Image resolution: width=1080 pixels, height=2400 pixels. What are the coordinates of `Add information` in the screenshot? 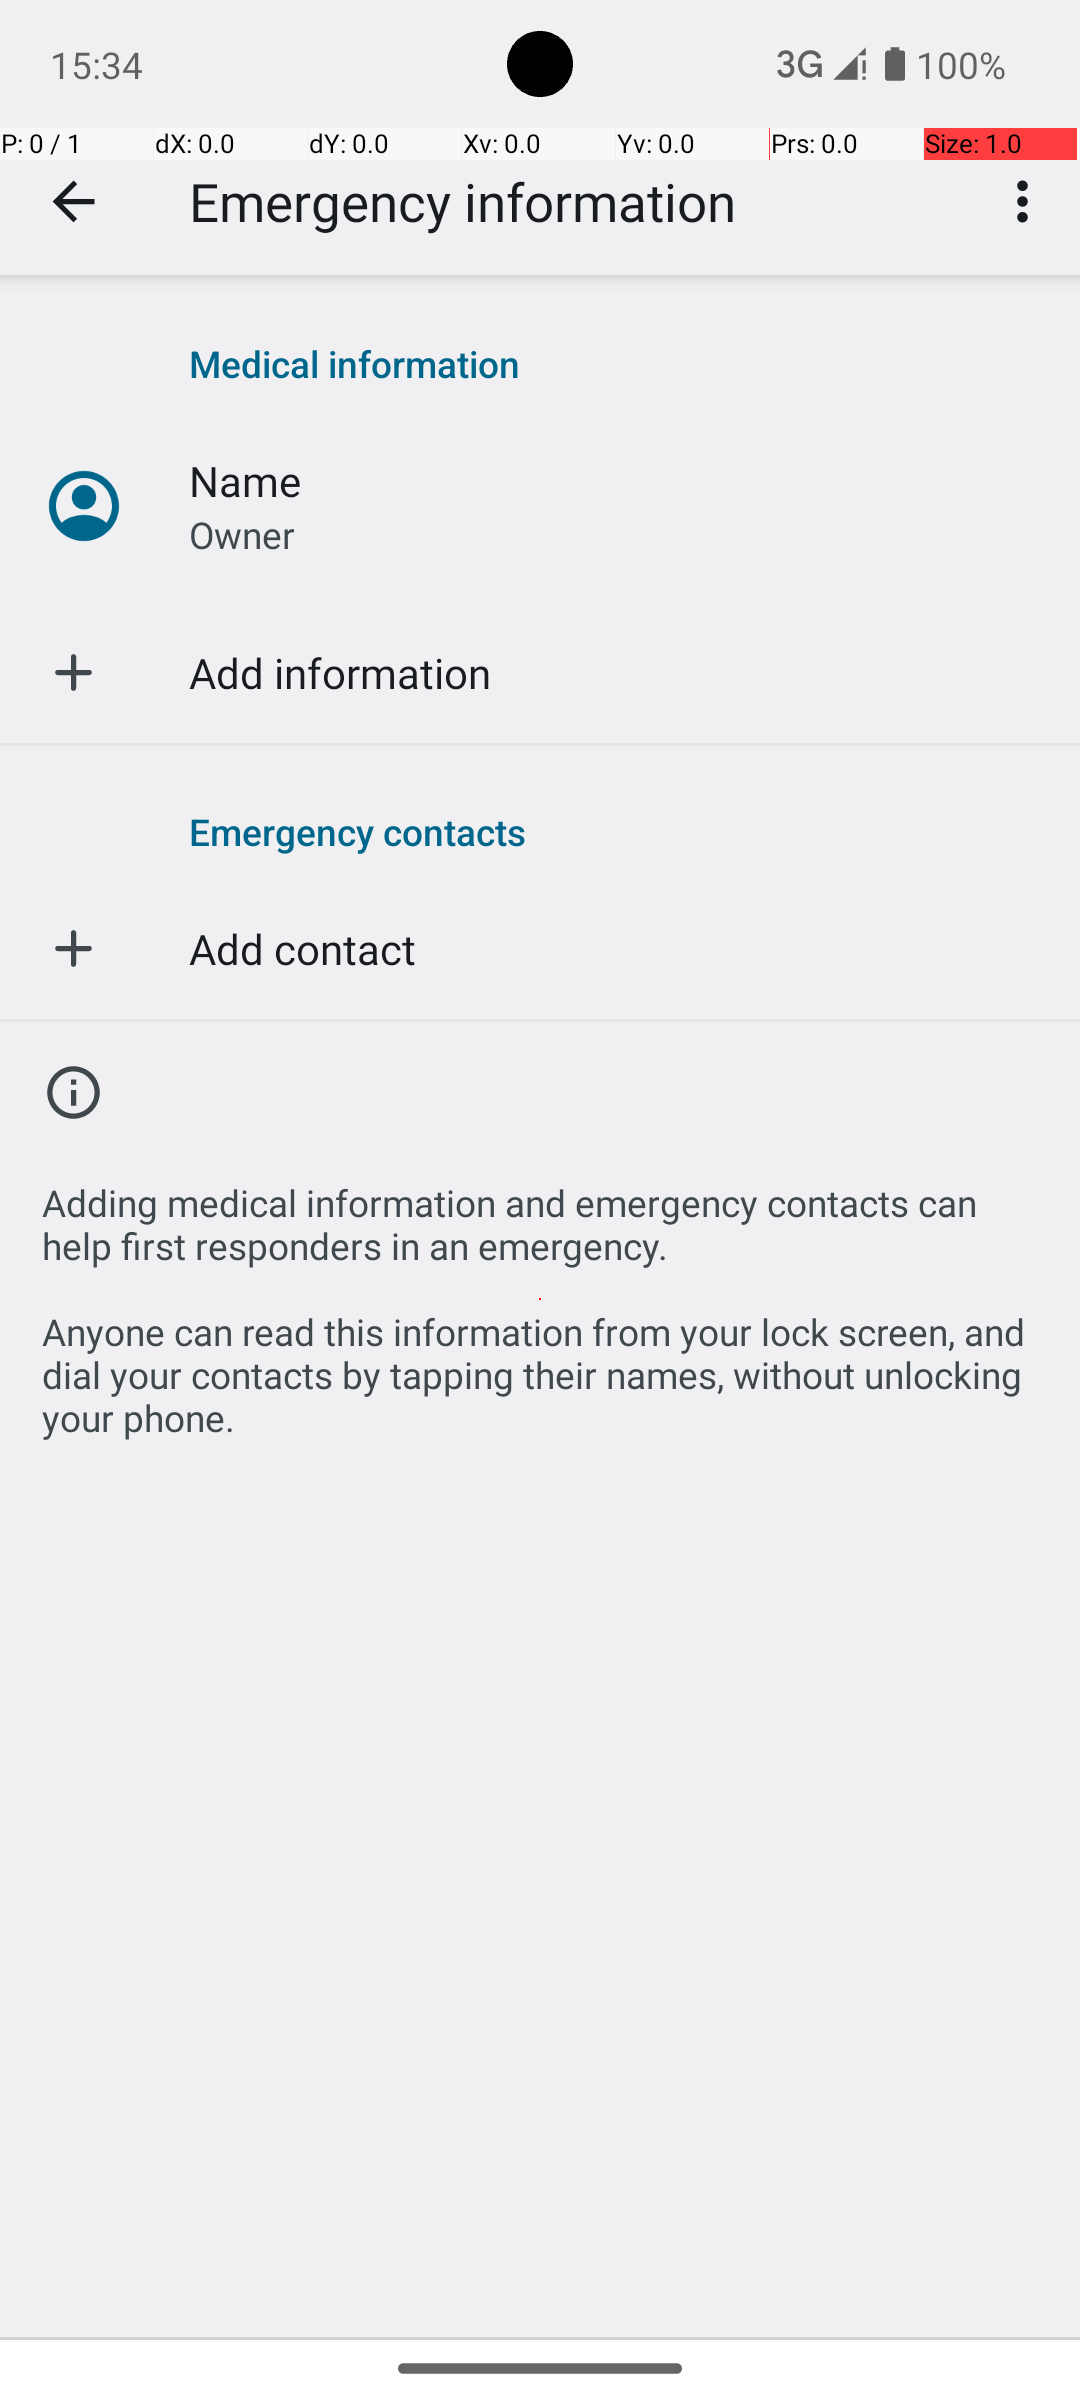 It's located at (340, 672).